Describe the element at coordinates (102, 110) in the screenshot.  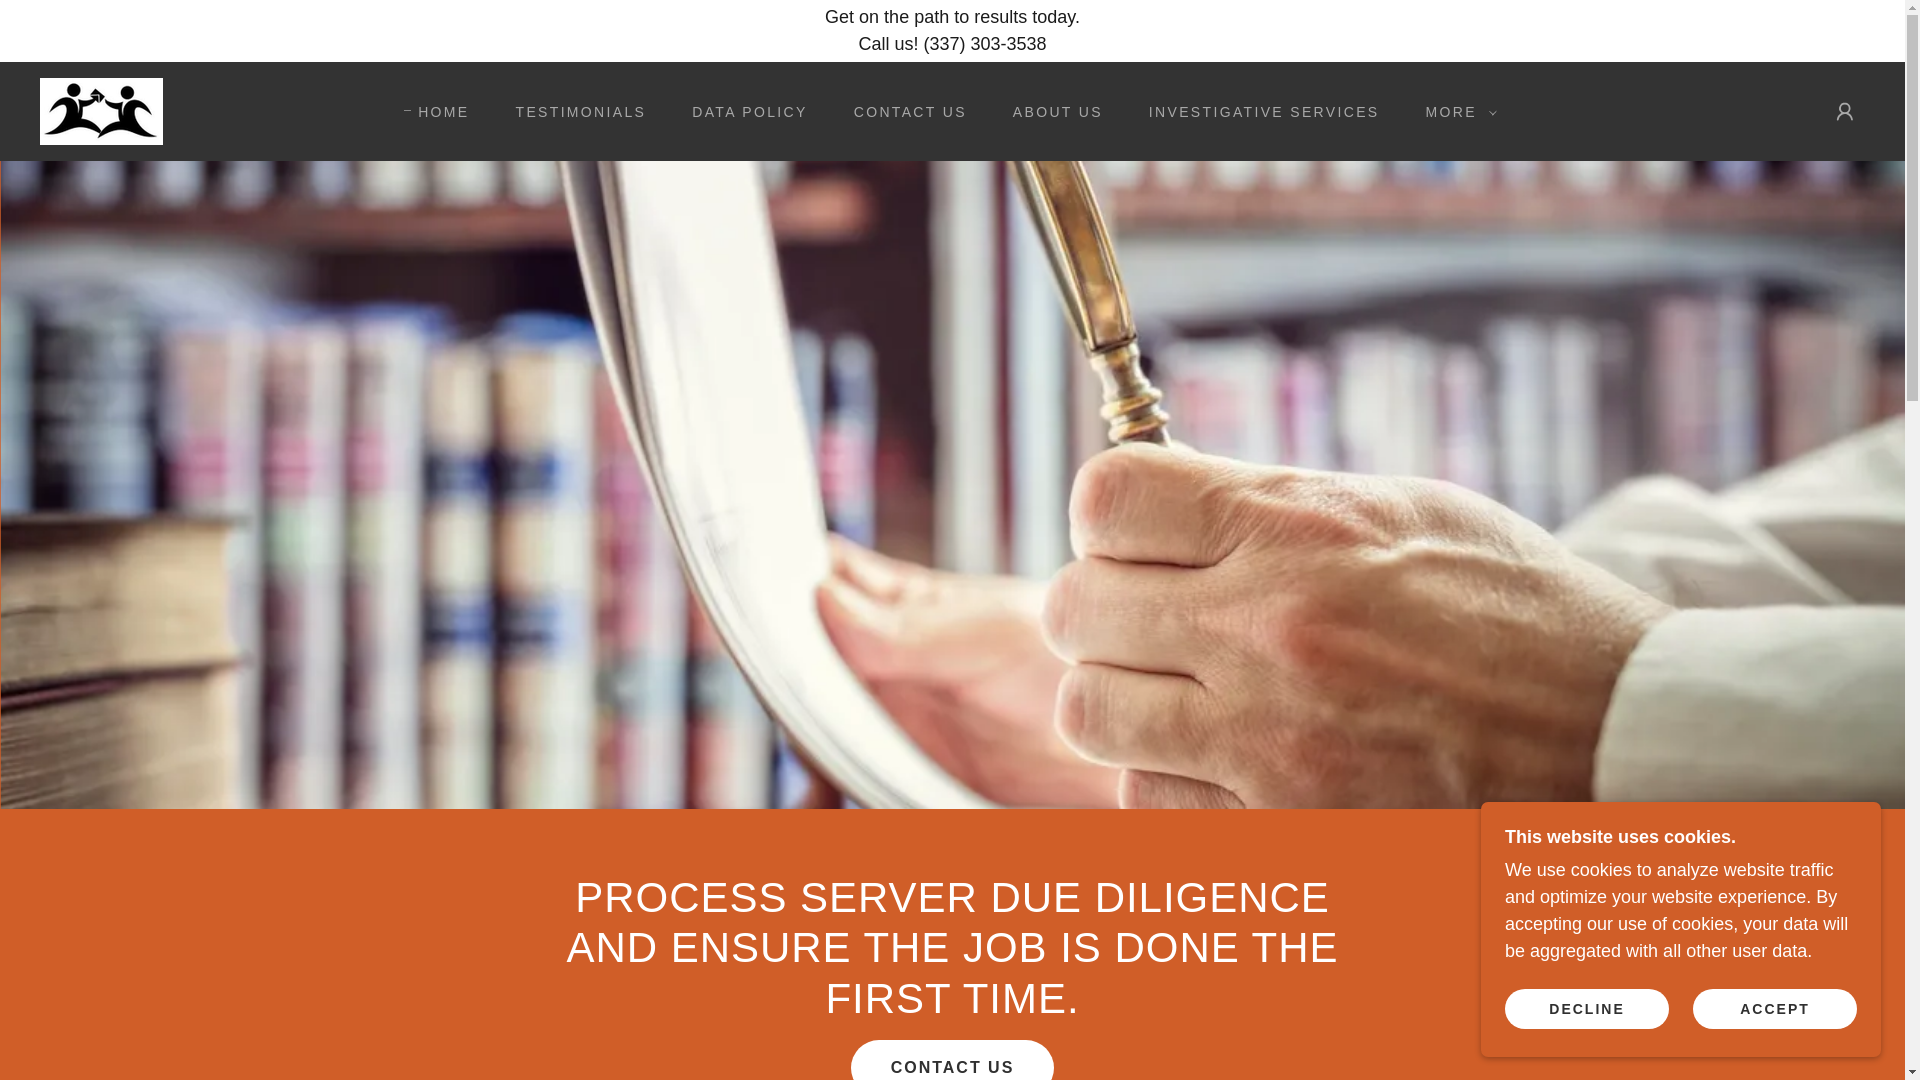
I see `KJC Process Service` at that location.